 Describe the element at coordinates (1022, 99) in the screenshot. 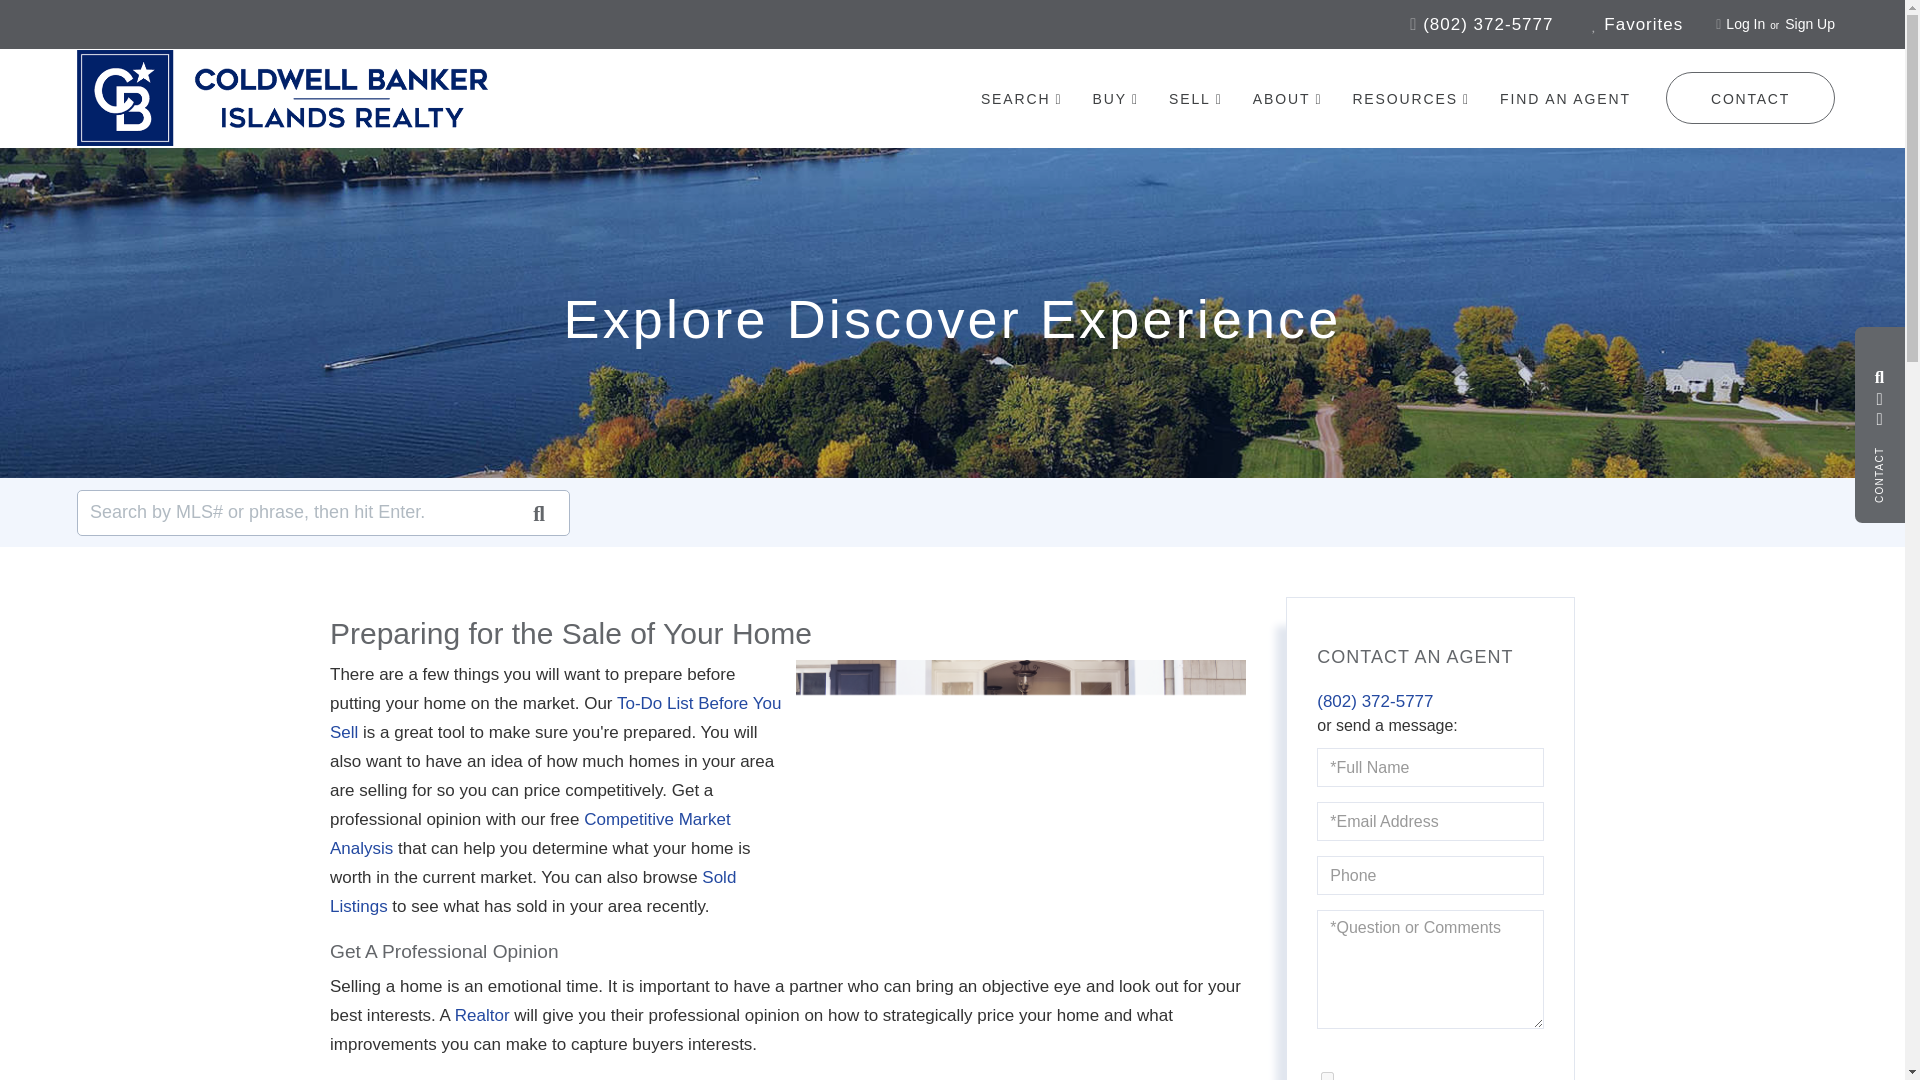

I see `SEARCH` at that location.